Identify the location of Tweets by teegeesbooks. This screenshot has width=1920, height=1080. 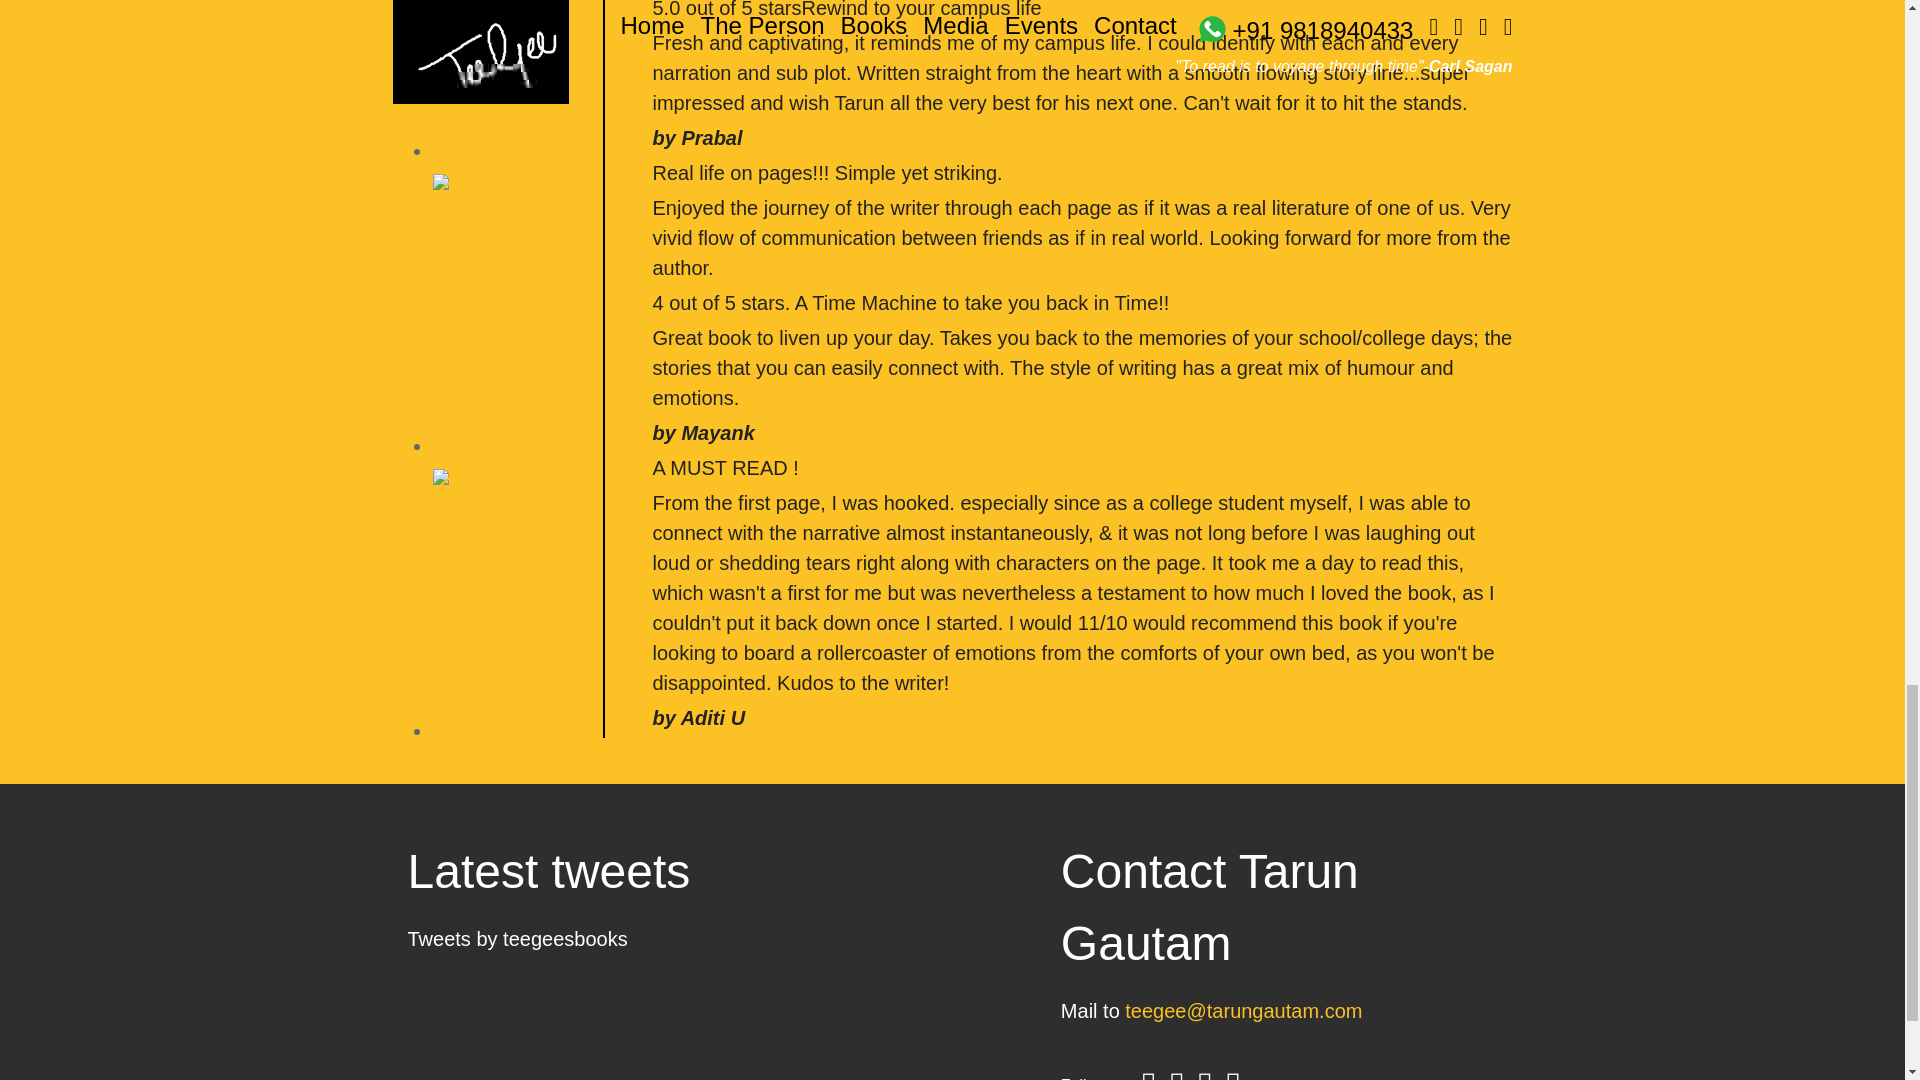
(517, 938).